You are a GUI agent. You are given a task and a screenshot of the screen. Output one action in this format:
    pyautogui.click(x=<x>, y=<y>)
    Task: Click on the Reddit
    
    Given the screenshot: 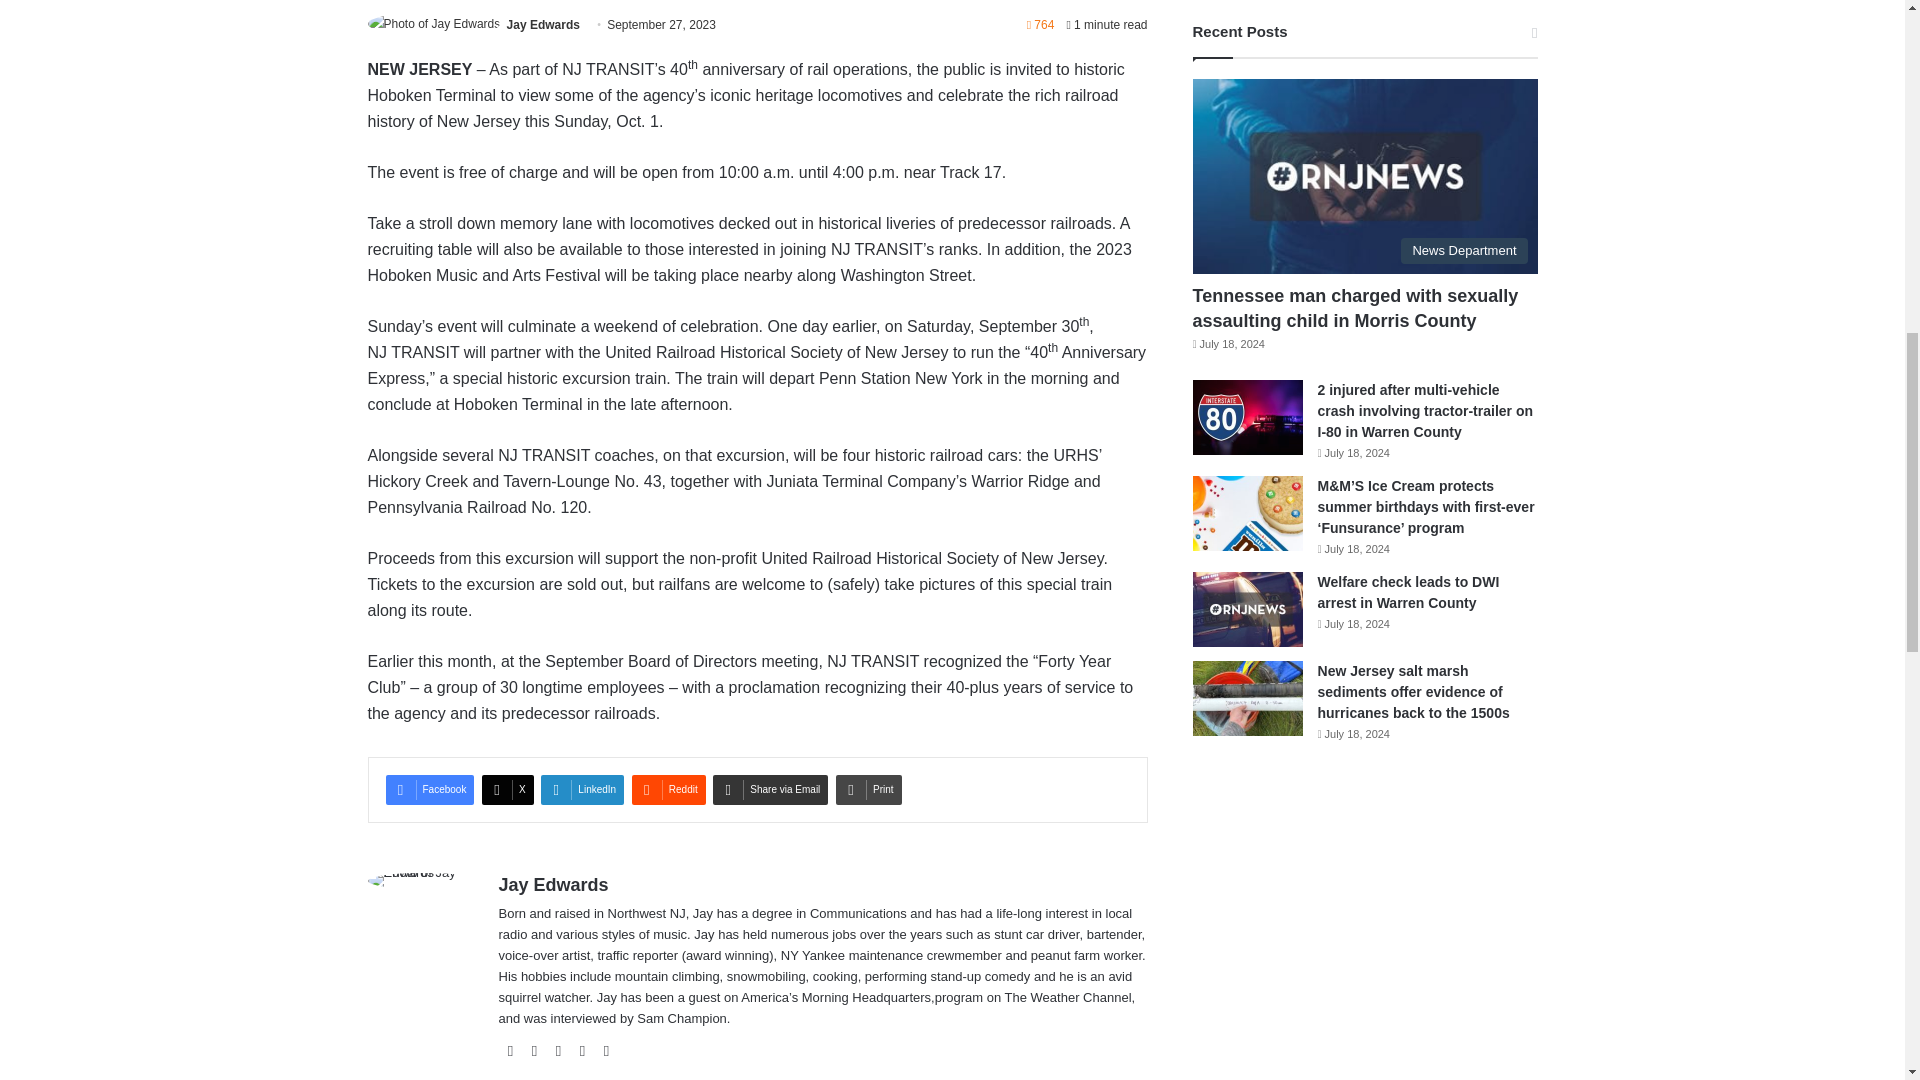 What is the action you would take?
    pyautogui.click(x=668, y=790)
    